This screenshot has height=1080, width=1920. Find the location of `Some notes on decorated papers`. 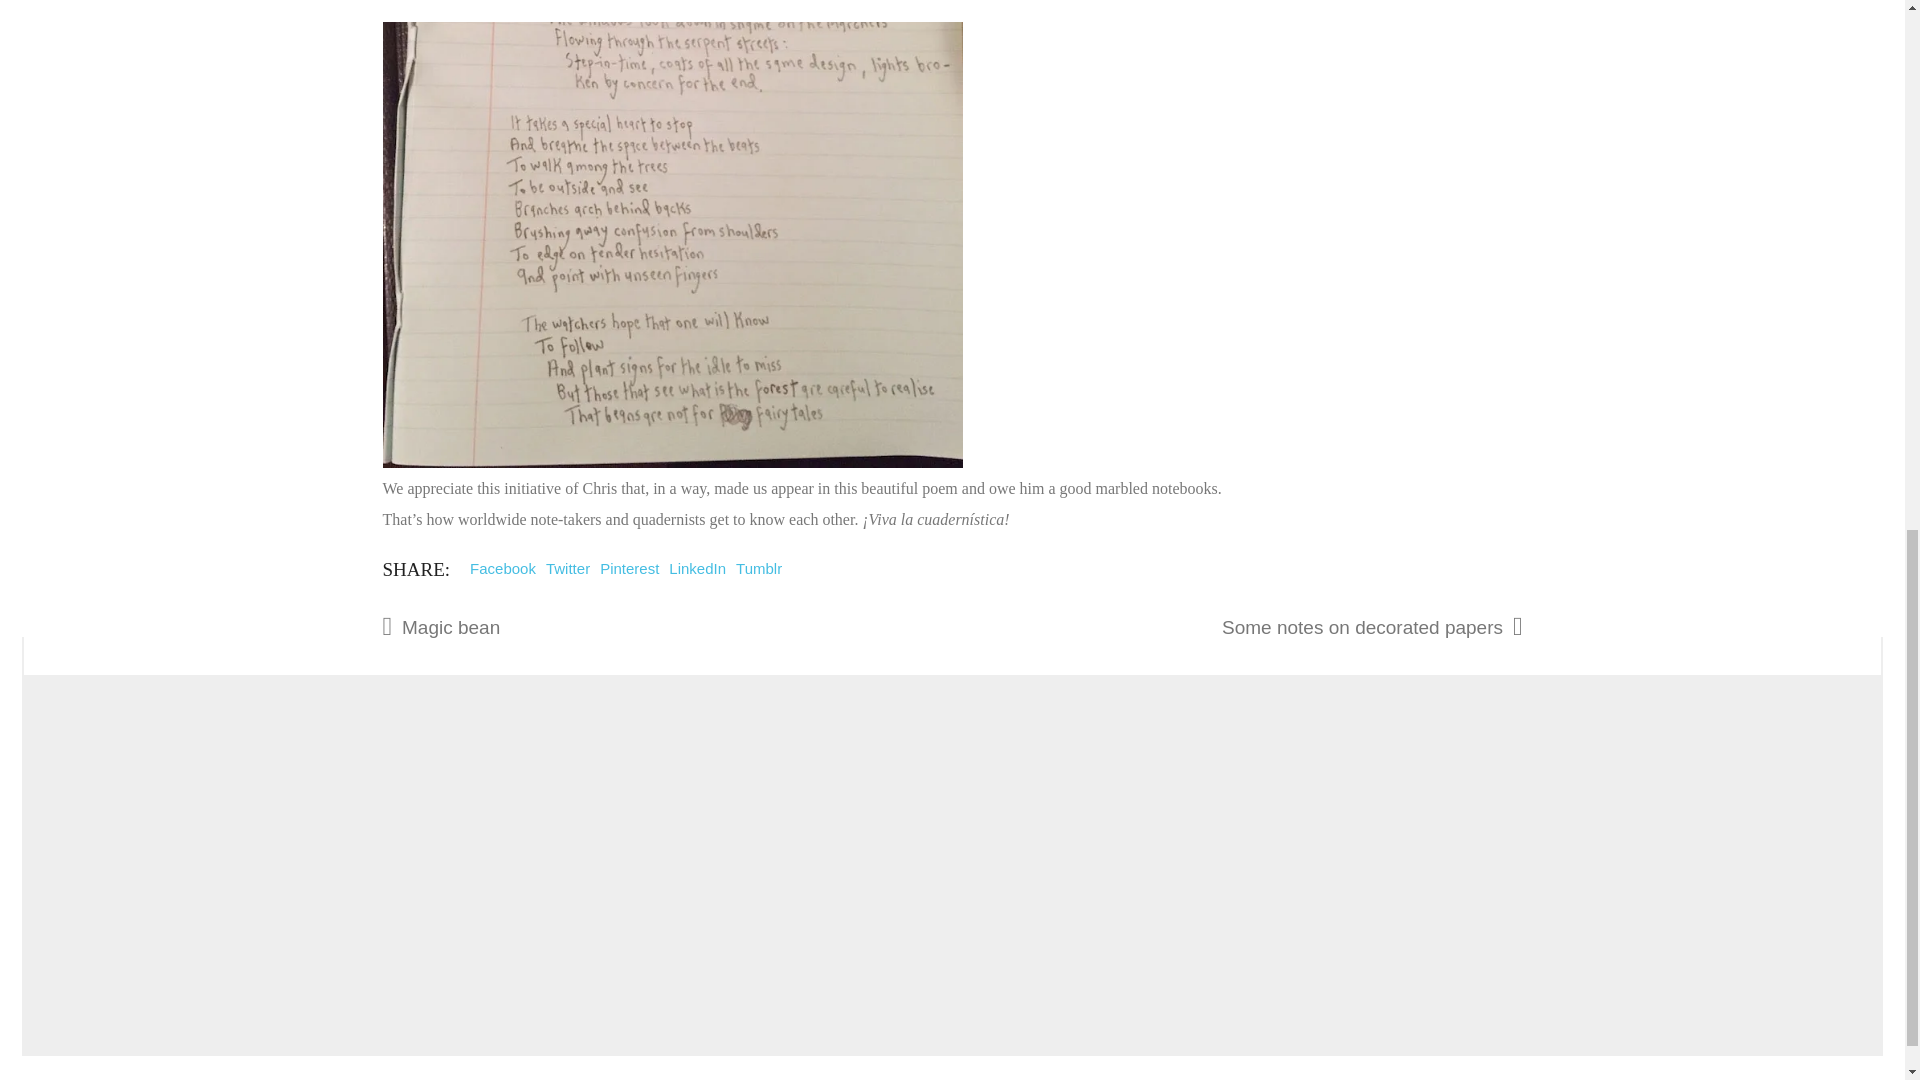

Some notes on decorated papers is located at coordinates (1206, 626).